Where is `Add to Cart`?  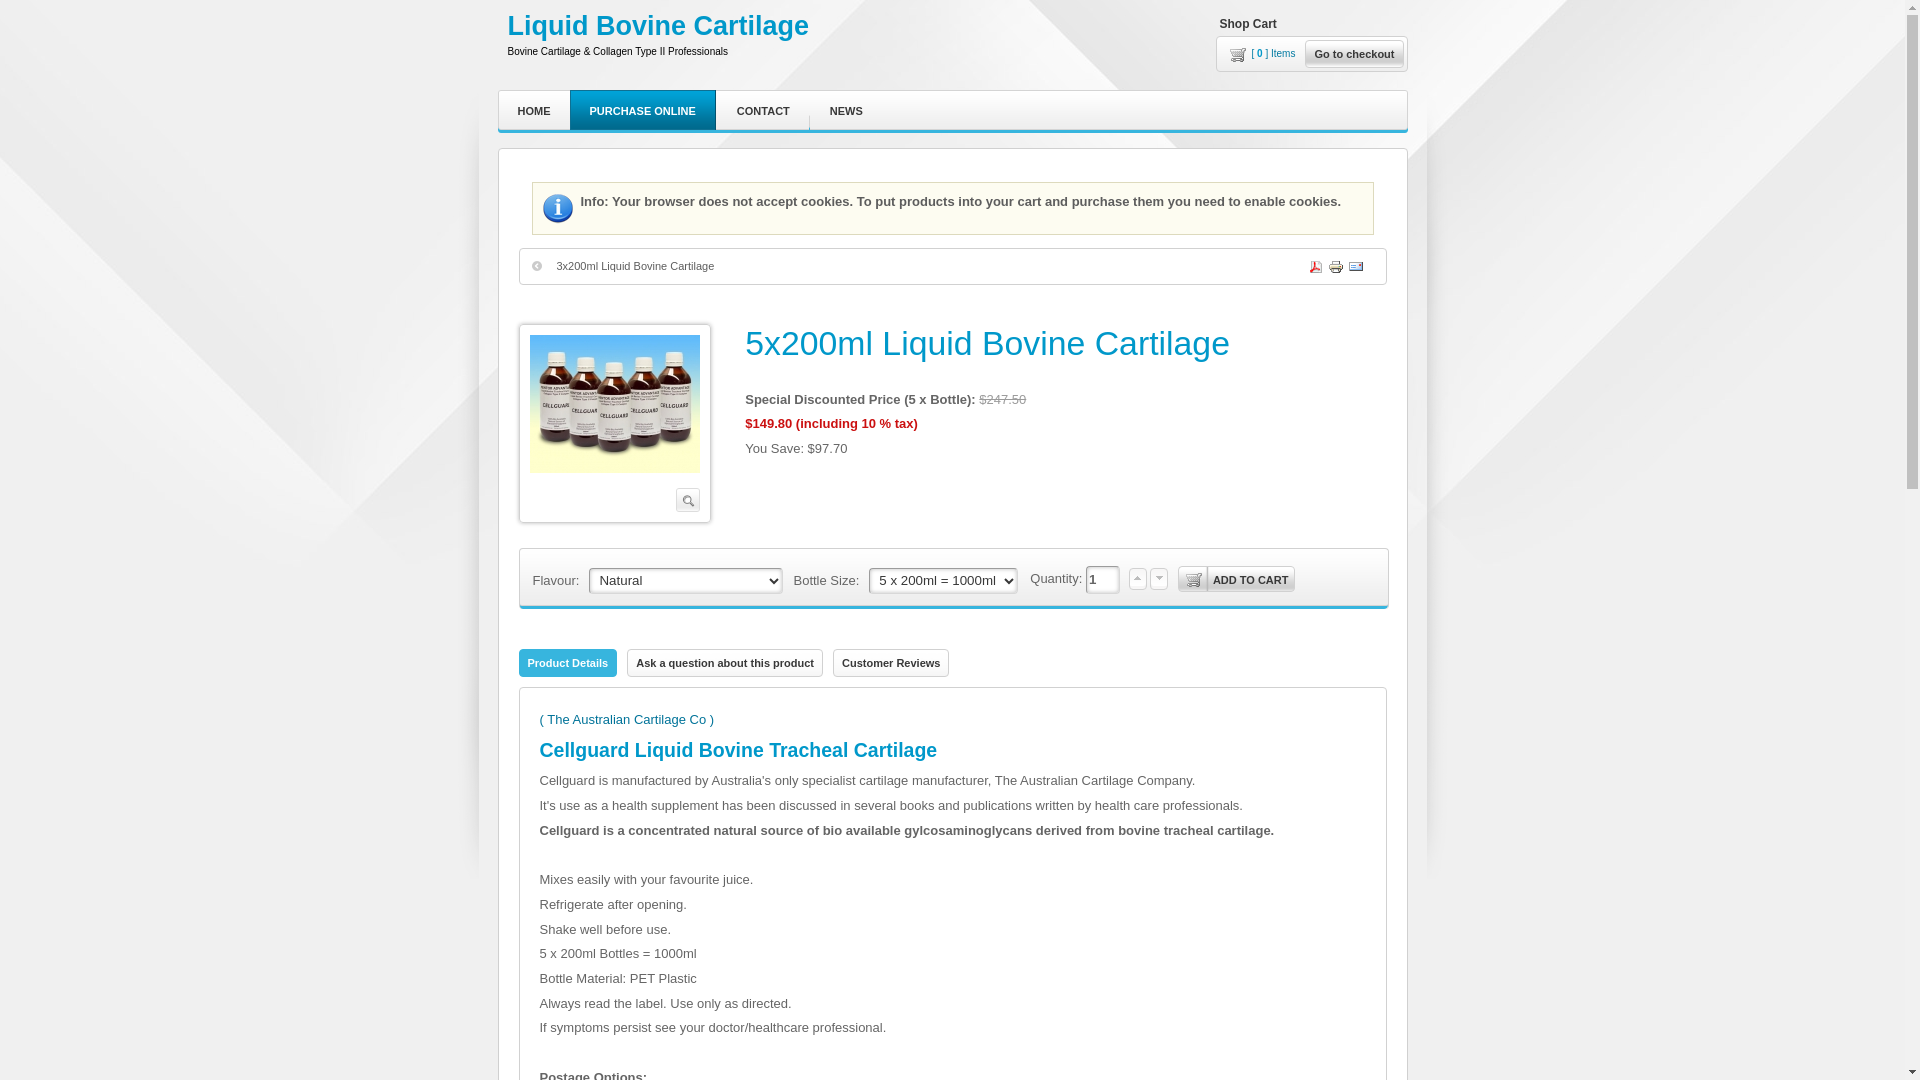 Add to Cart is located at coordinates (1237, 579).